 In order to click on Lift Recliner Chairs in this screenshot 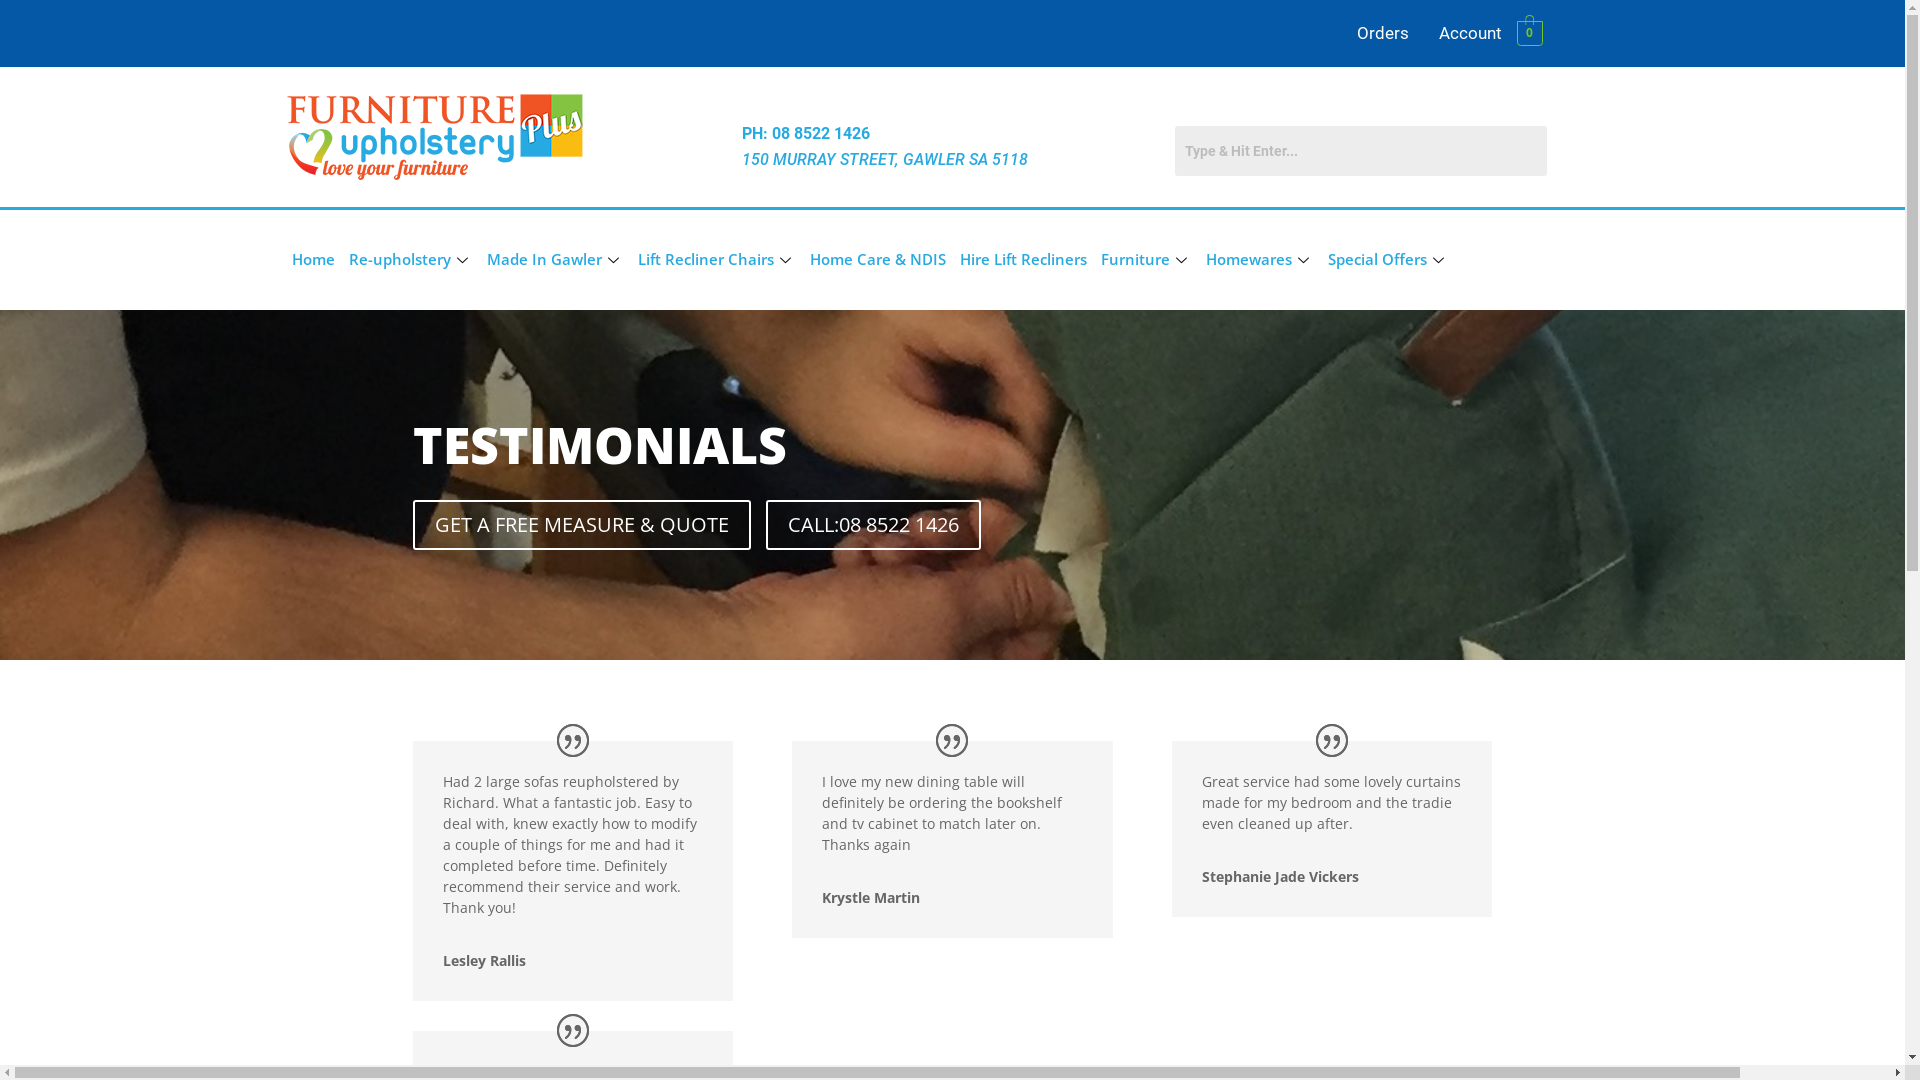, I will do `click(716, 260)`.